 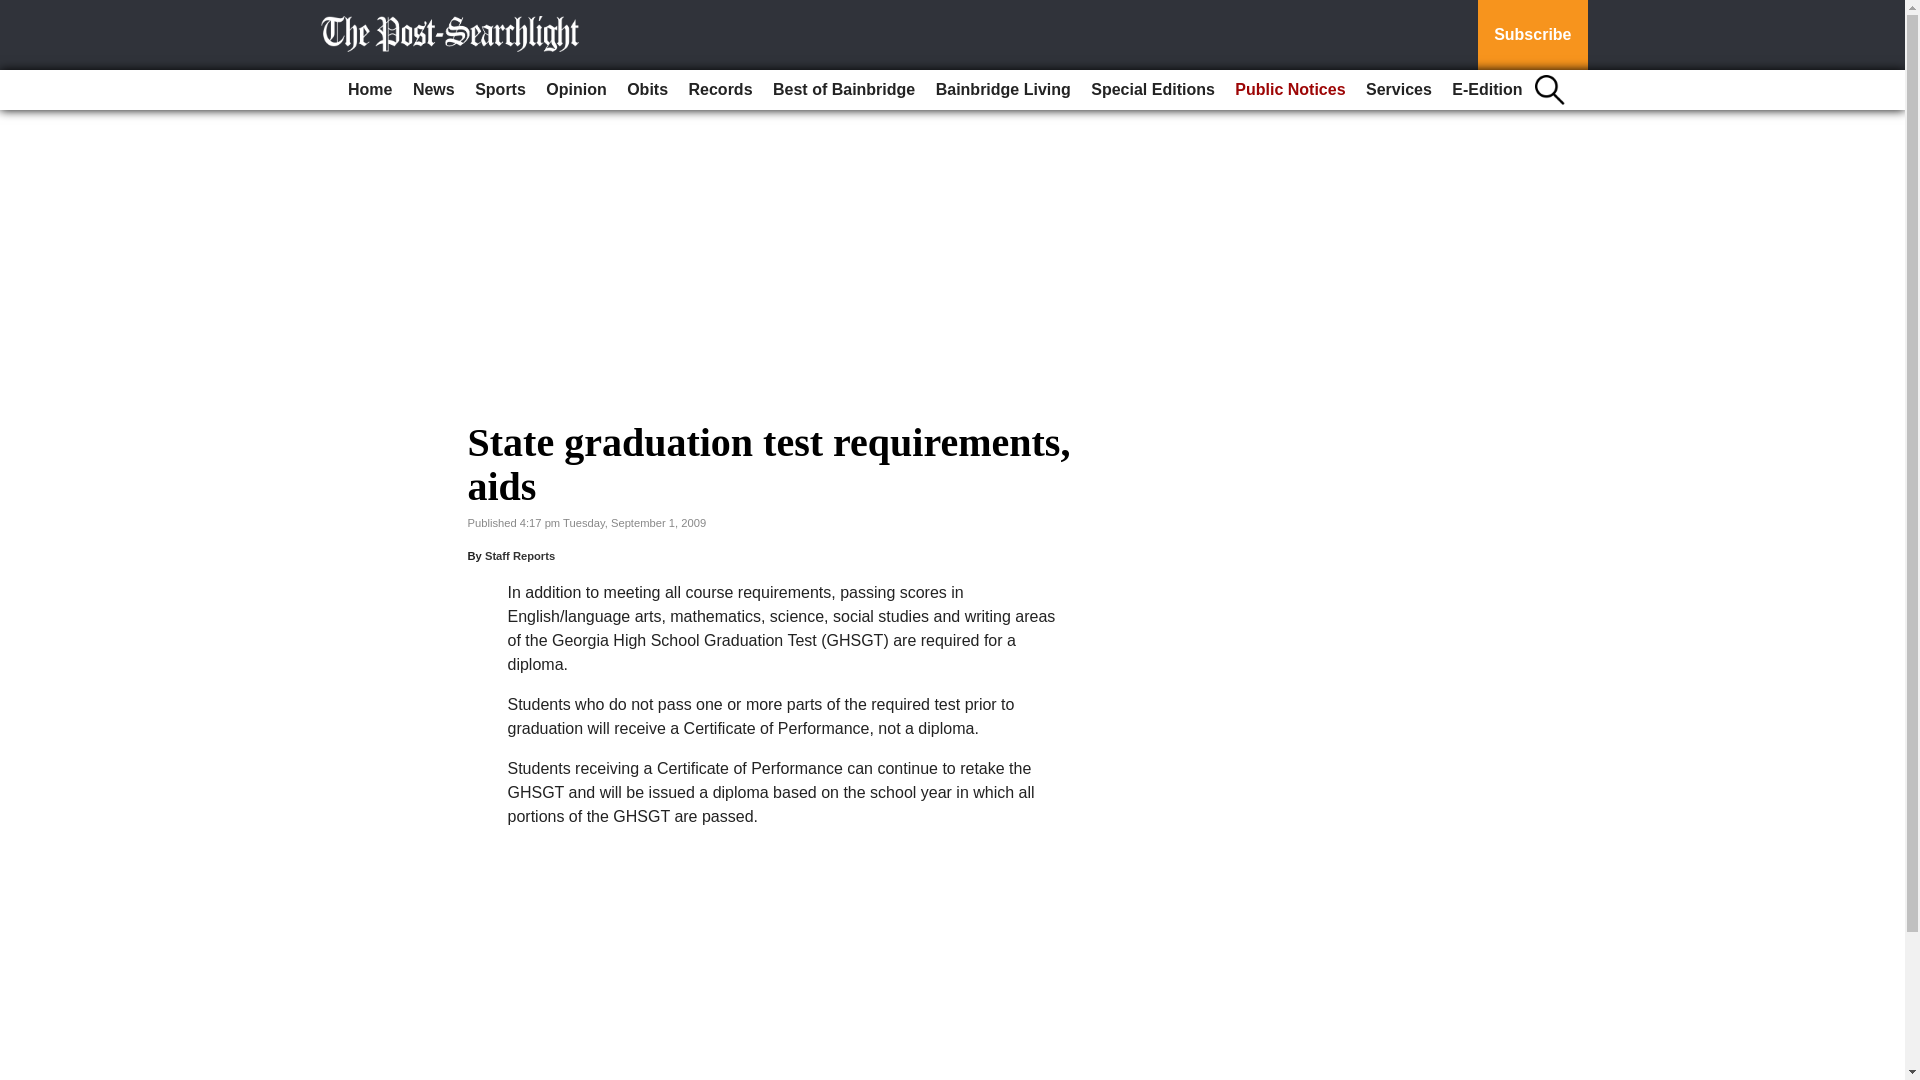 I want to click on Best of Bainbridge, so click(x=844, y=90).